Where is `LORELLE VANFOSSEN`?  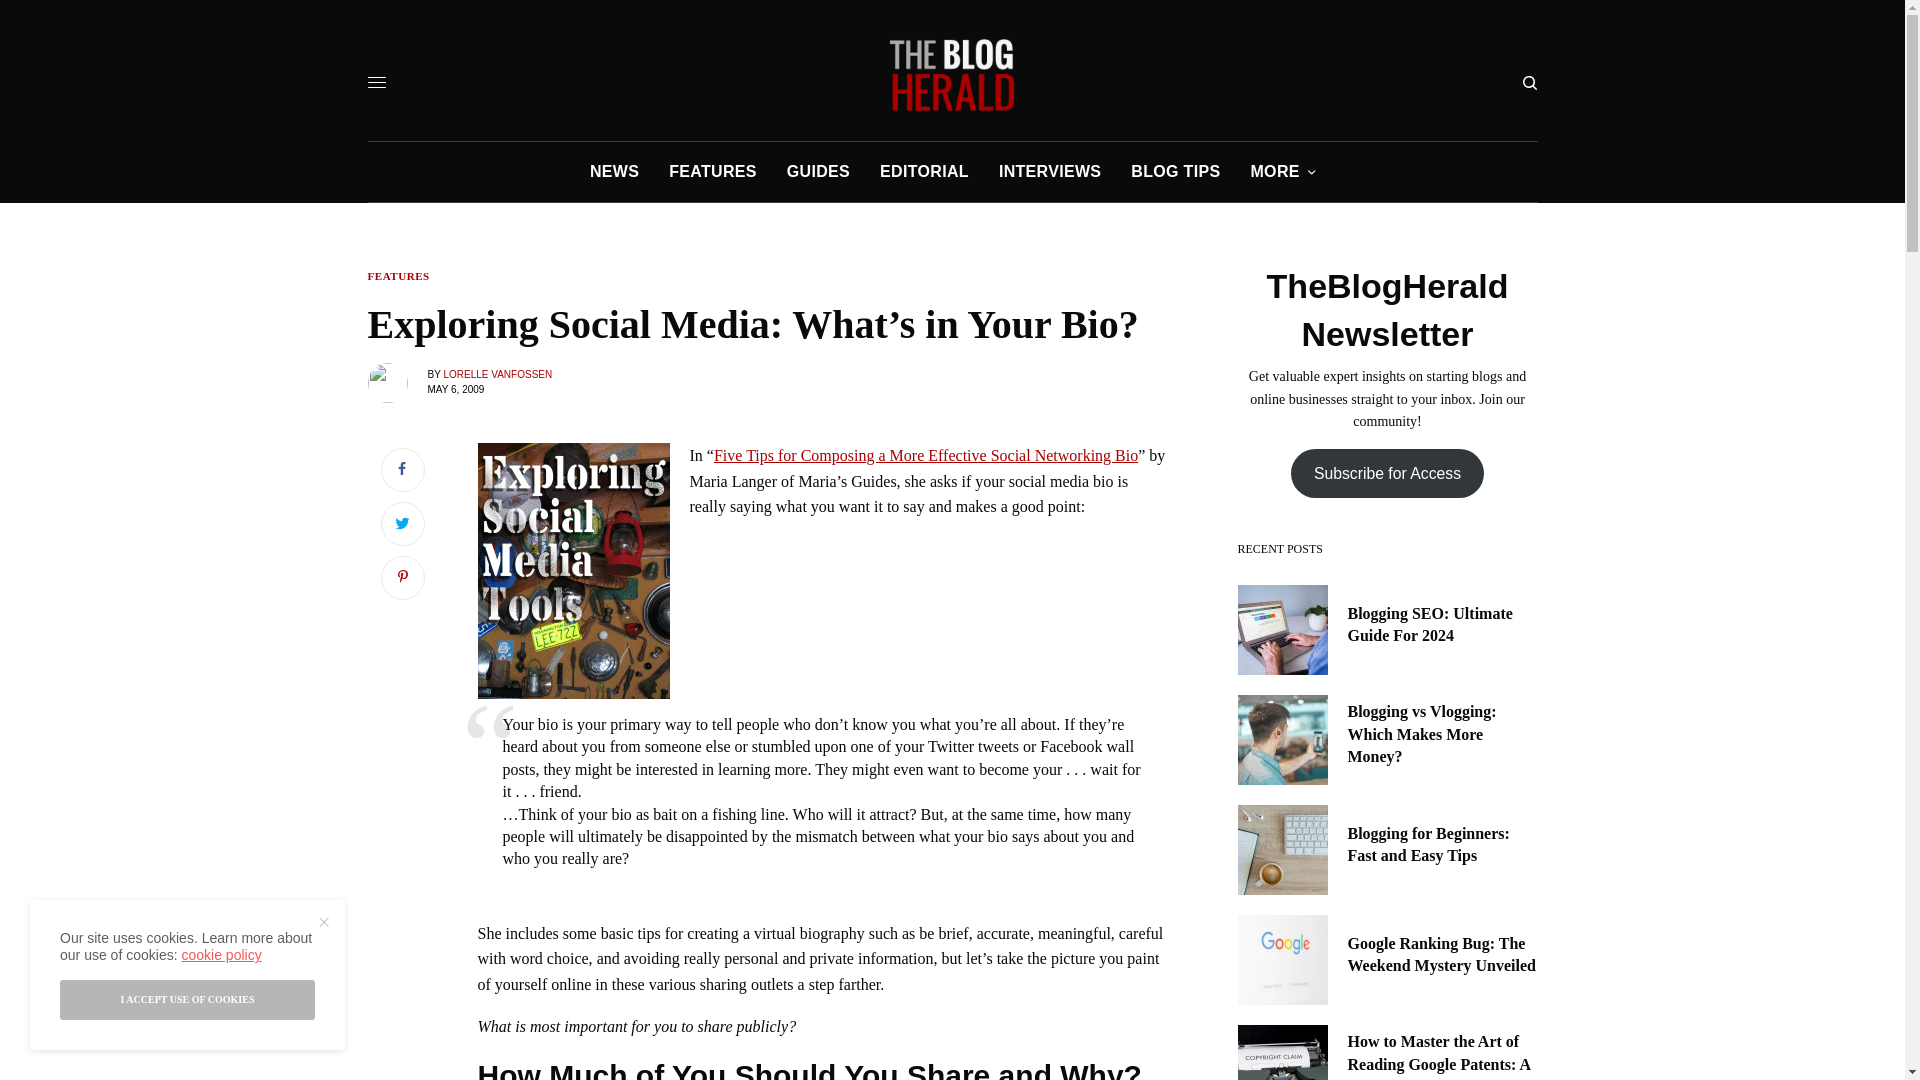
LORELLE VANFOSSEN is located at coordinates (498, 374).